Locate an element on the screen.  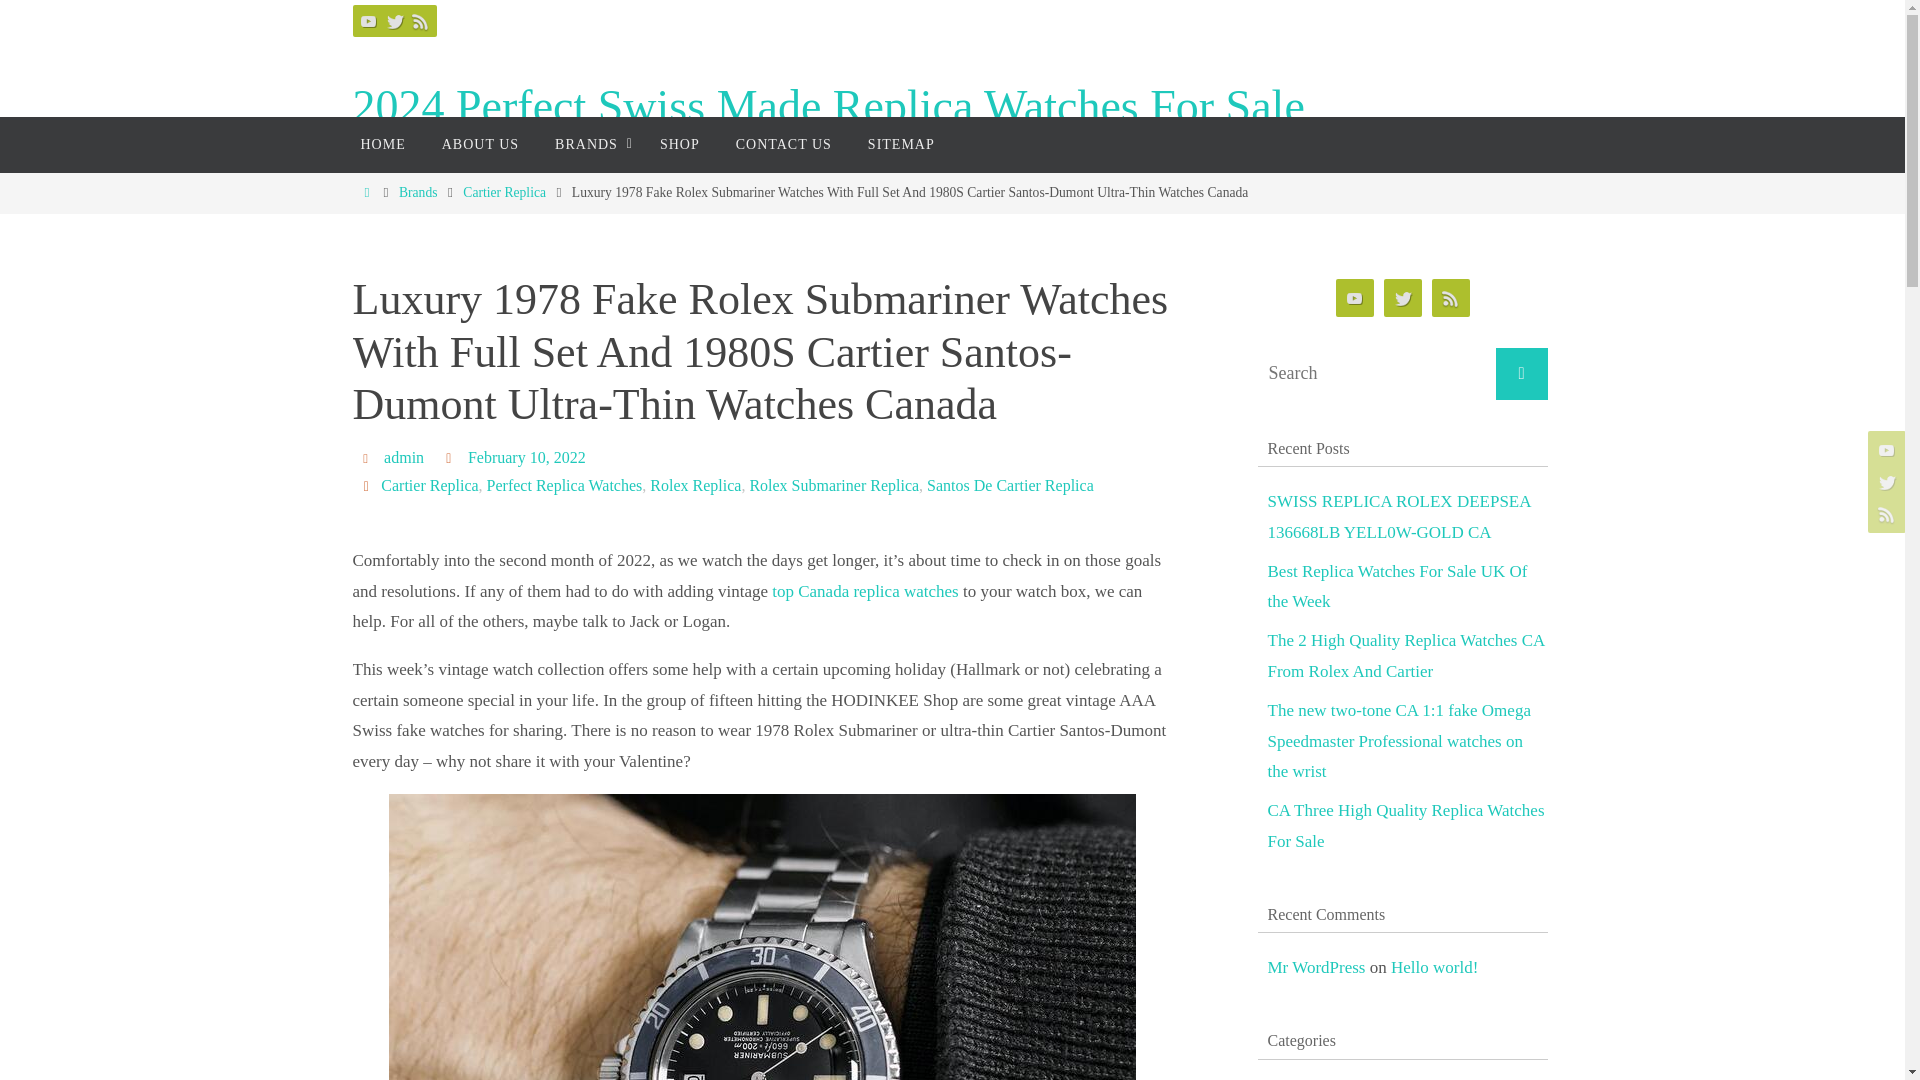
Twitter is located at coordinates (394, 20).